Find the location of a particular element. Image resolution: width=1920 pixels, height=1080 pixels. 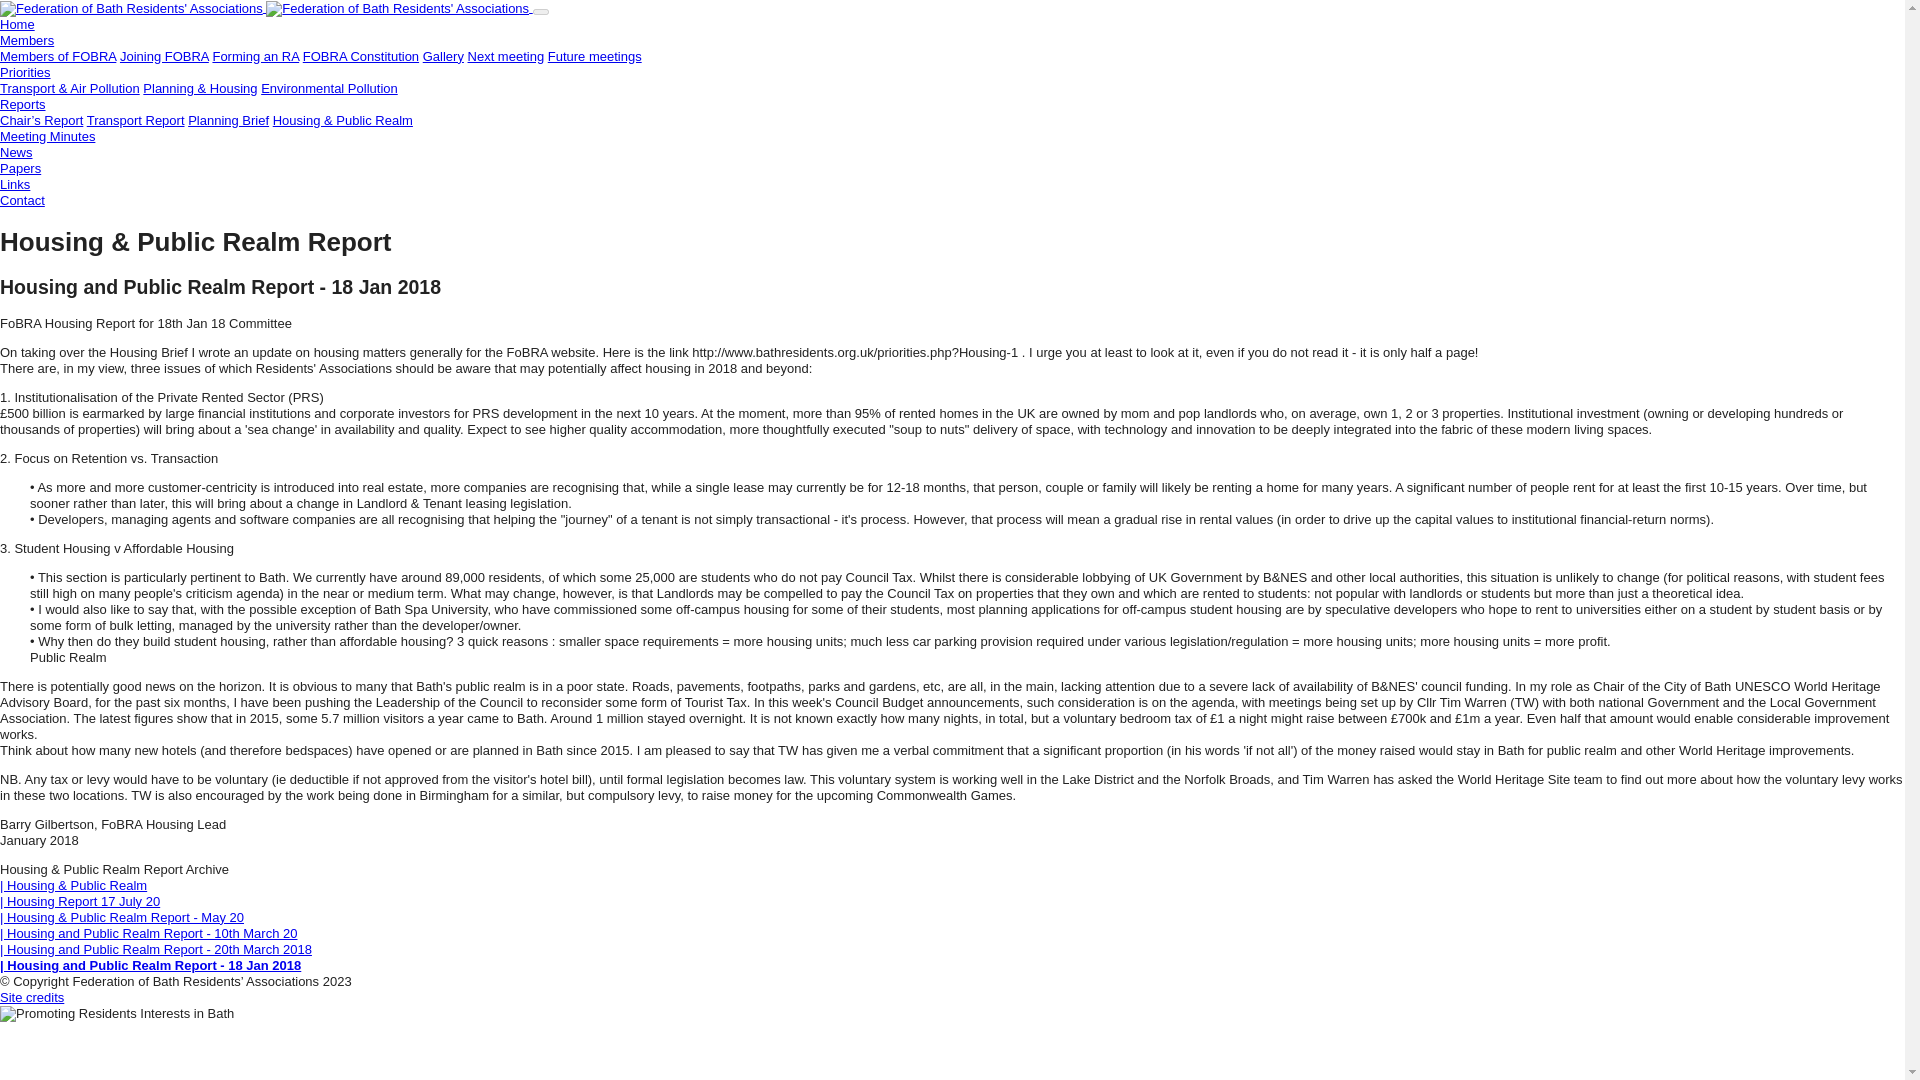

Members is located at coordinates (26, 40).